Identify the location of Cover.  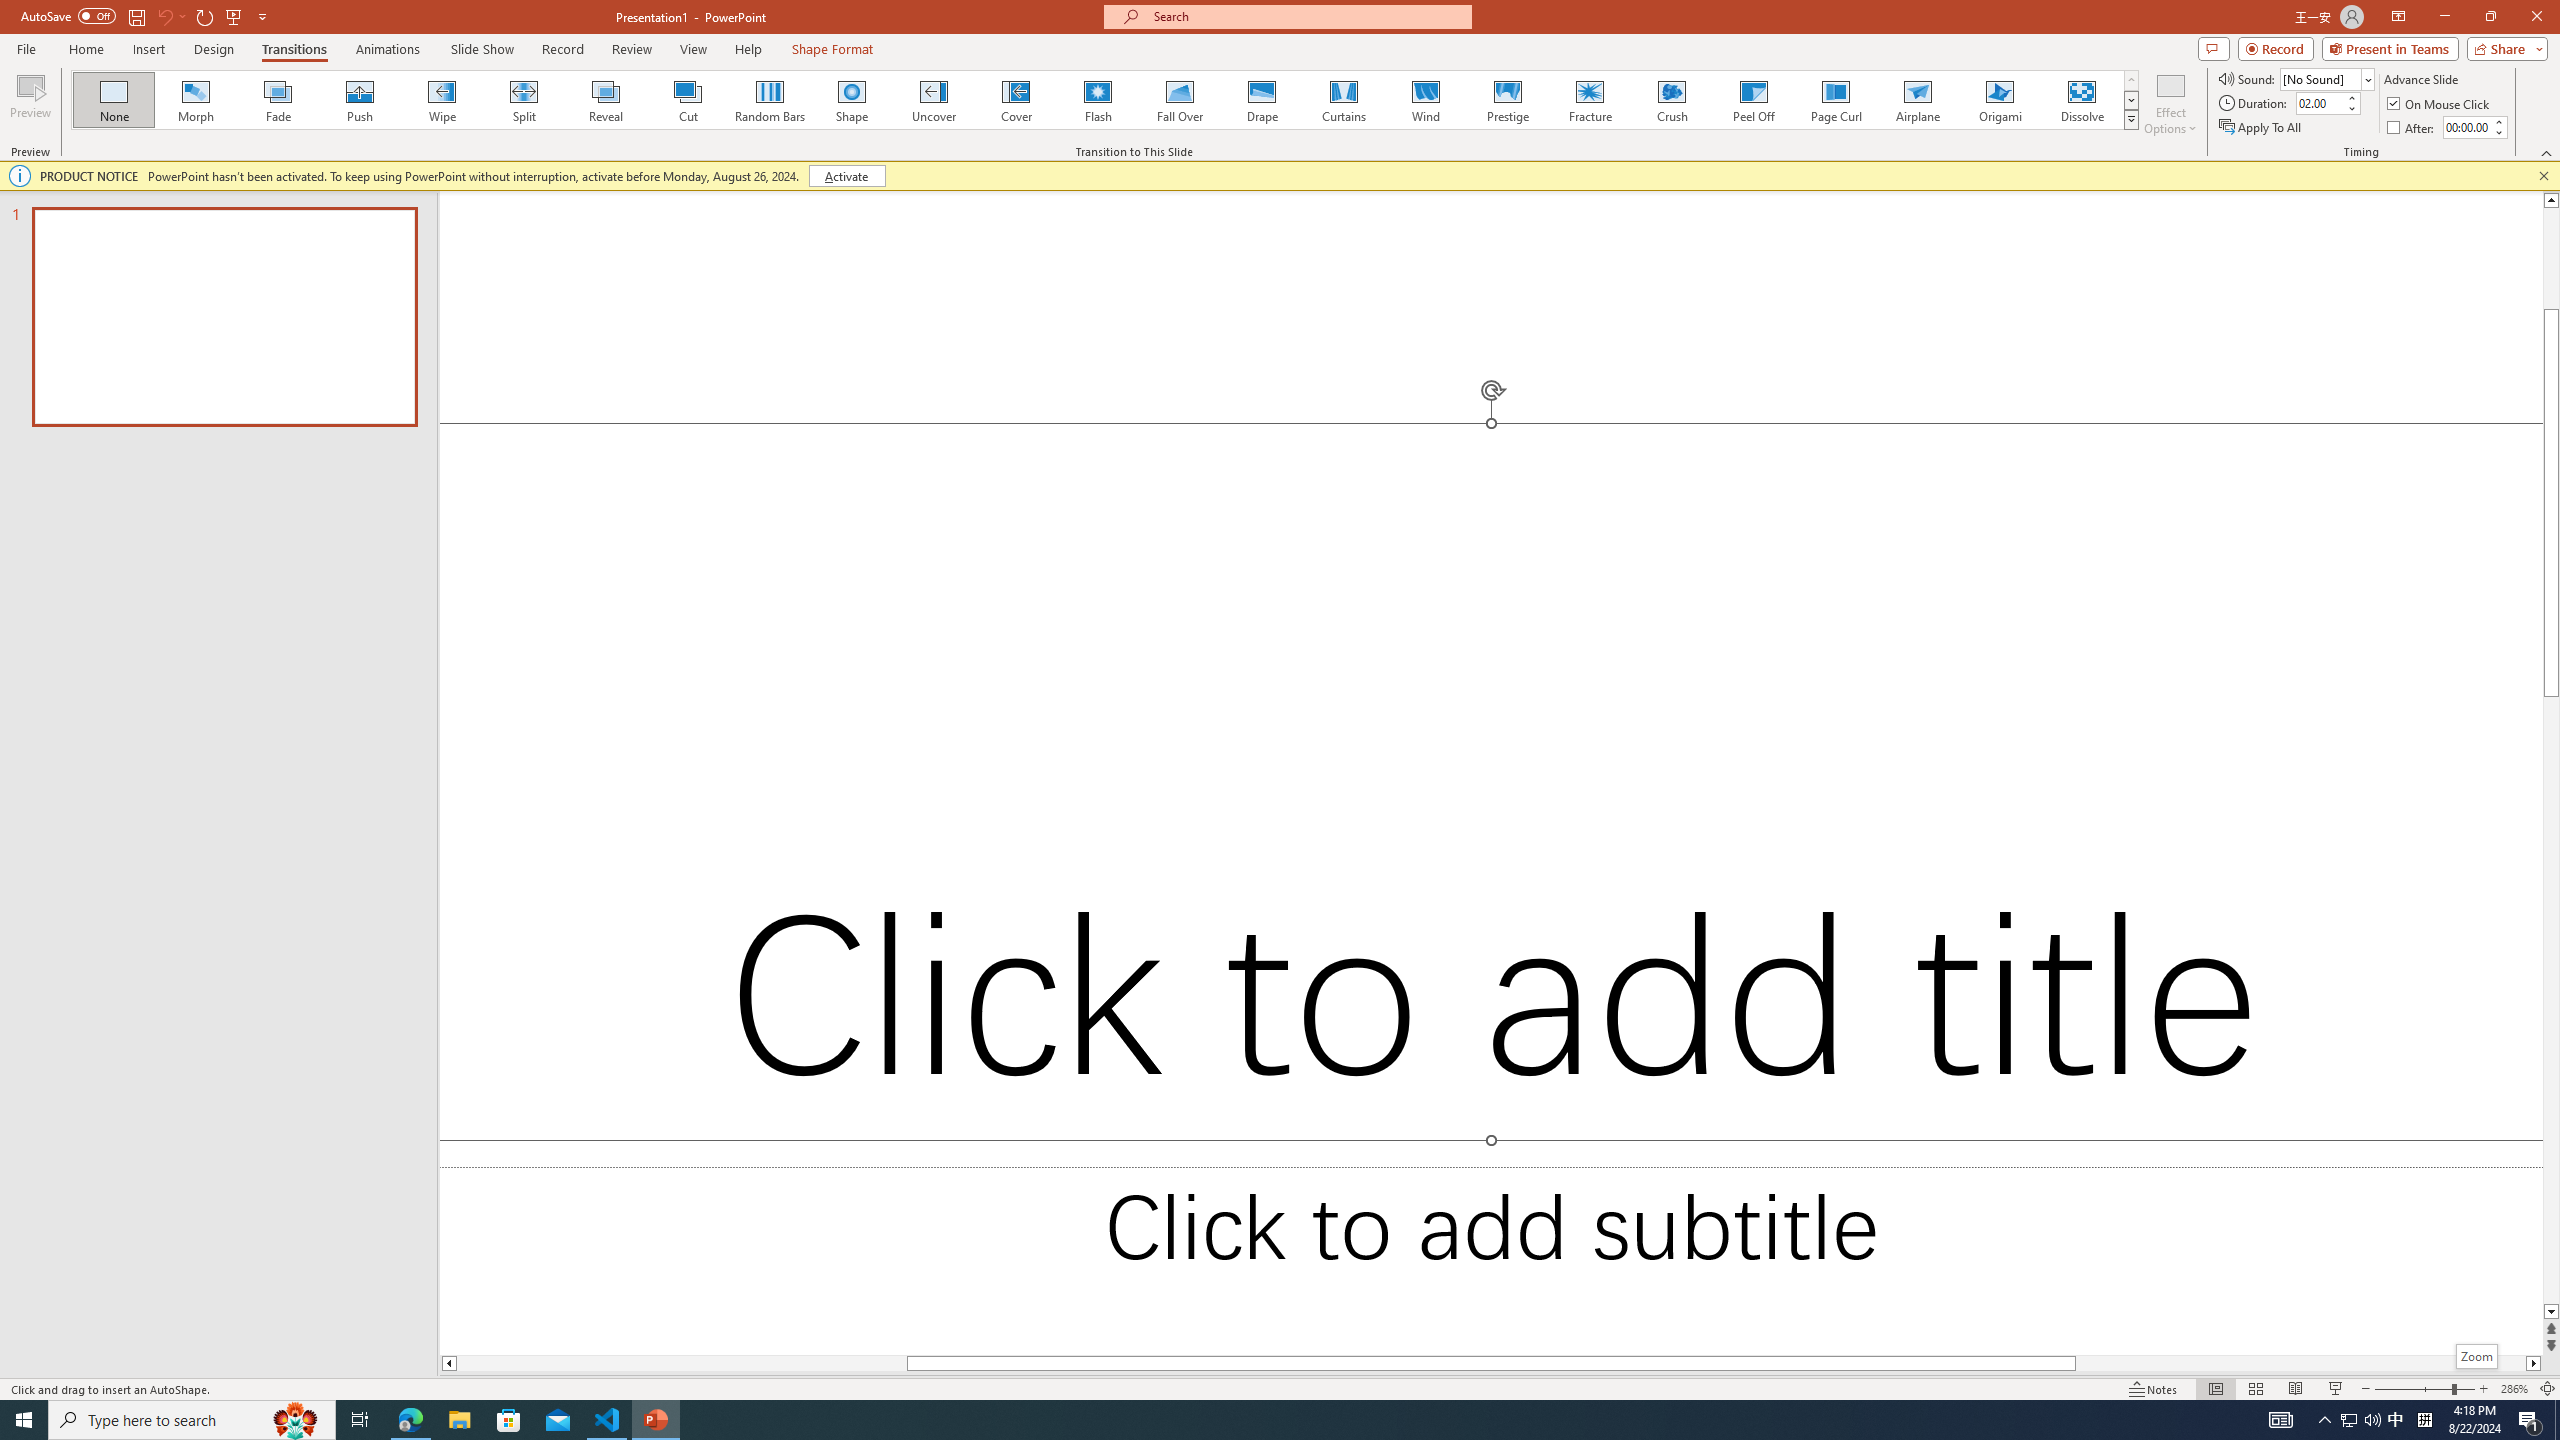
(1016, 100).